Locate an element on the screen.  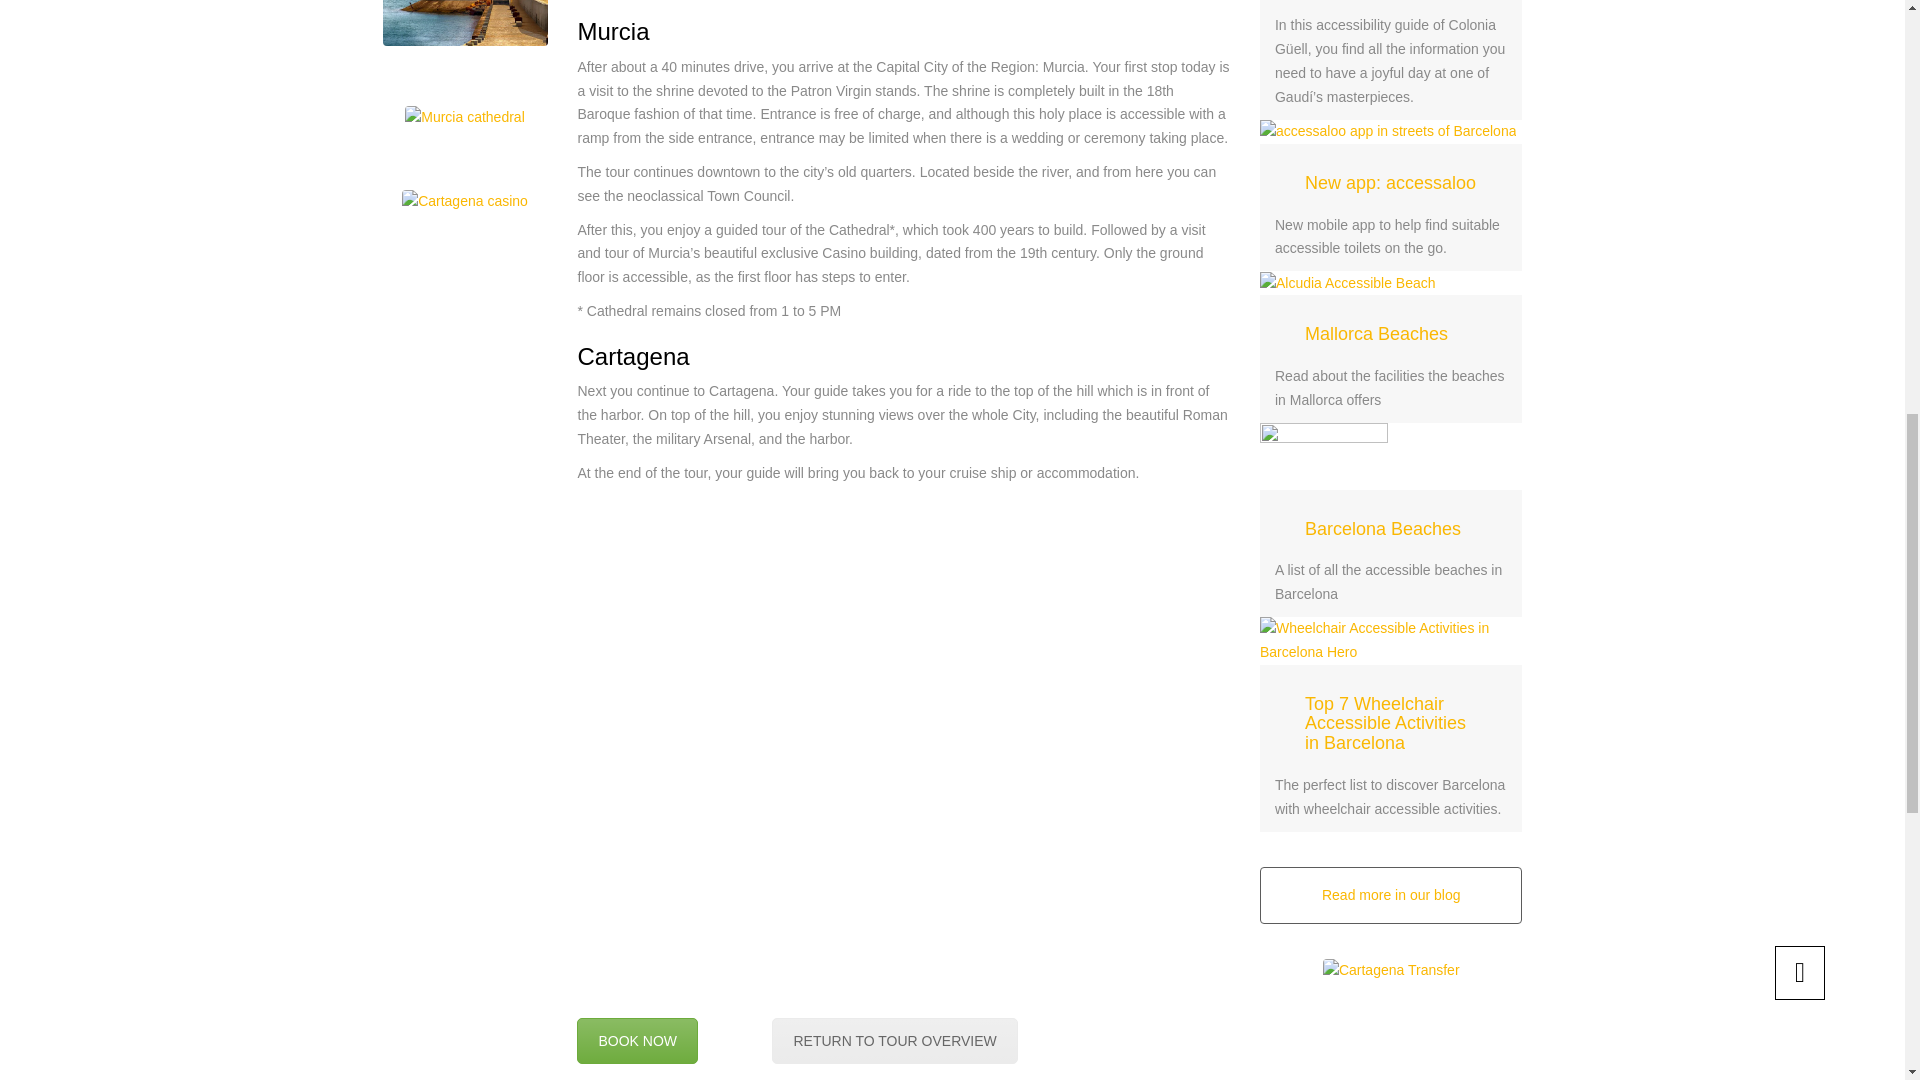
Permalink to Barcelona Beaches is located at coordinates (1324, 455).